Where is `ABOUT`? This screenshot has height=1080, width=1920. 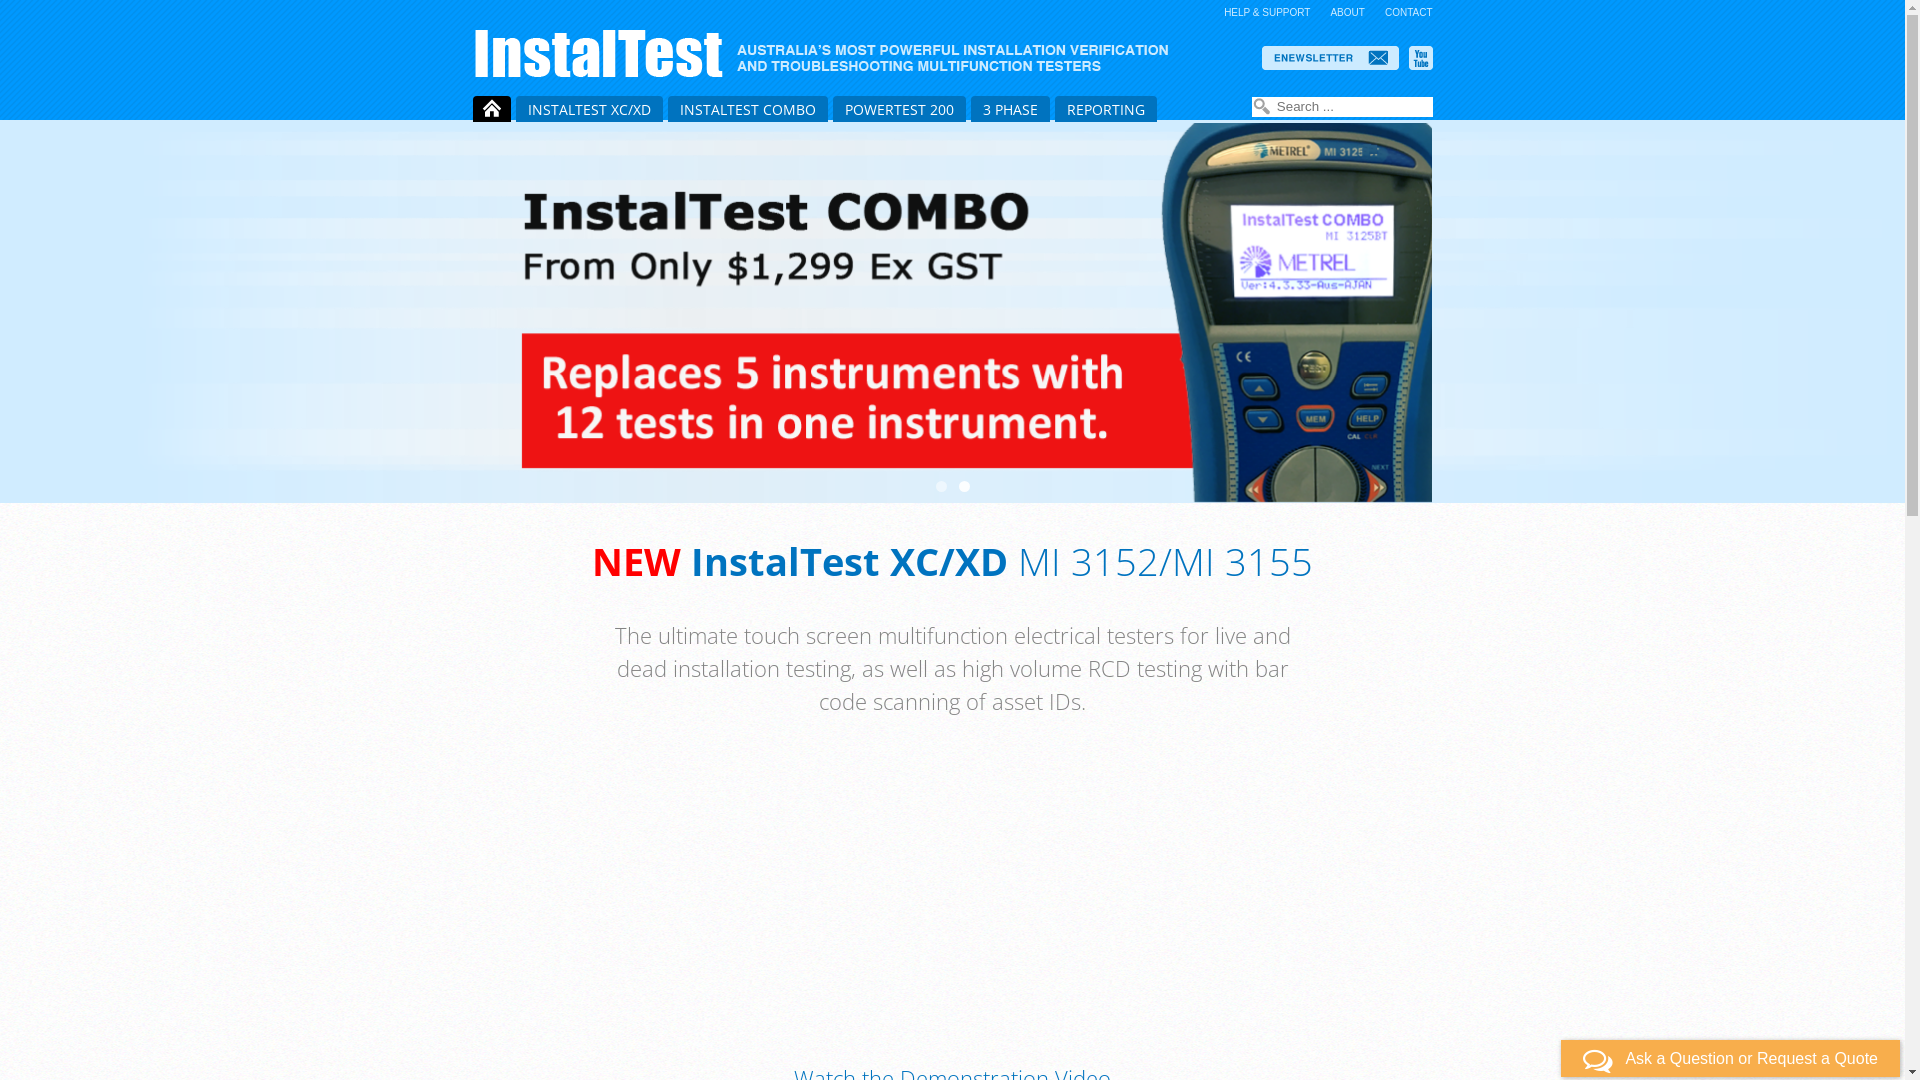 ABOUT is located at coordinates (1347, 12).